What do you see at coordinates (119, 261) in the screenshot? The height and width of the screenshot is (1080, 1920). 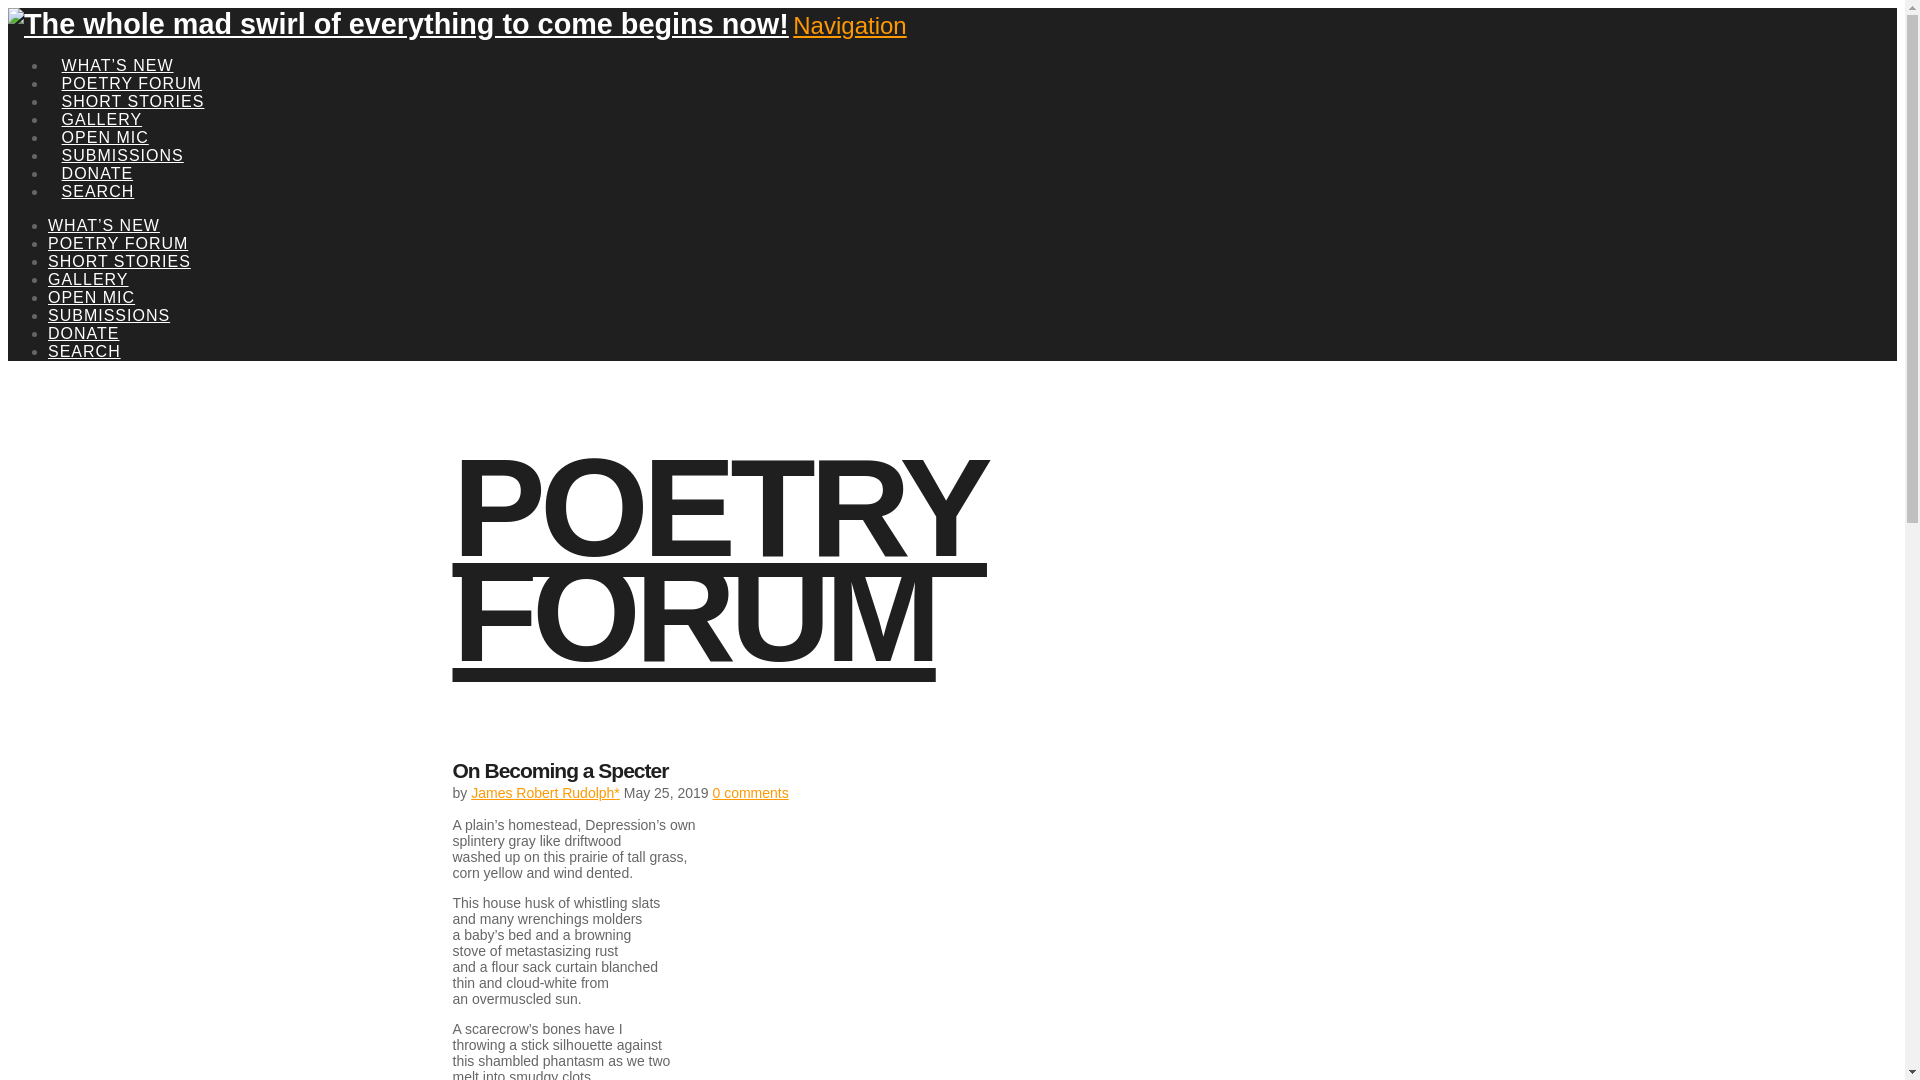 I see `SHORT STORIES` at bounding box center [119, 261].